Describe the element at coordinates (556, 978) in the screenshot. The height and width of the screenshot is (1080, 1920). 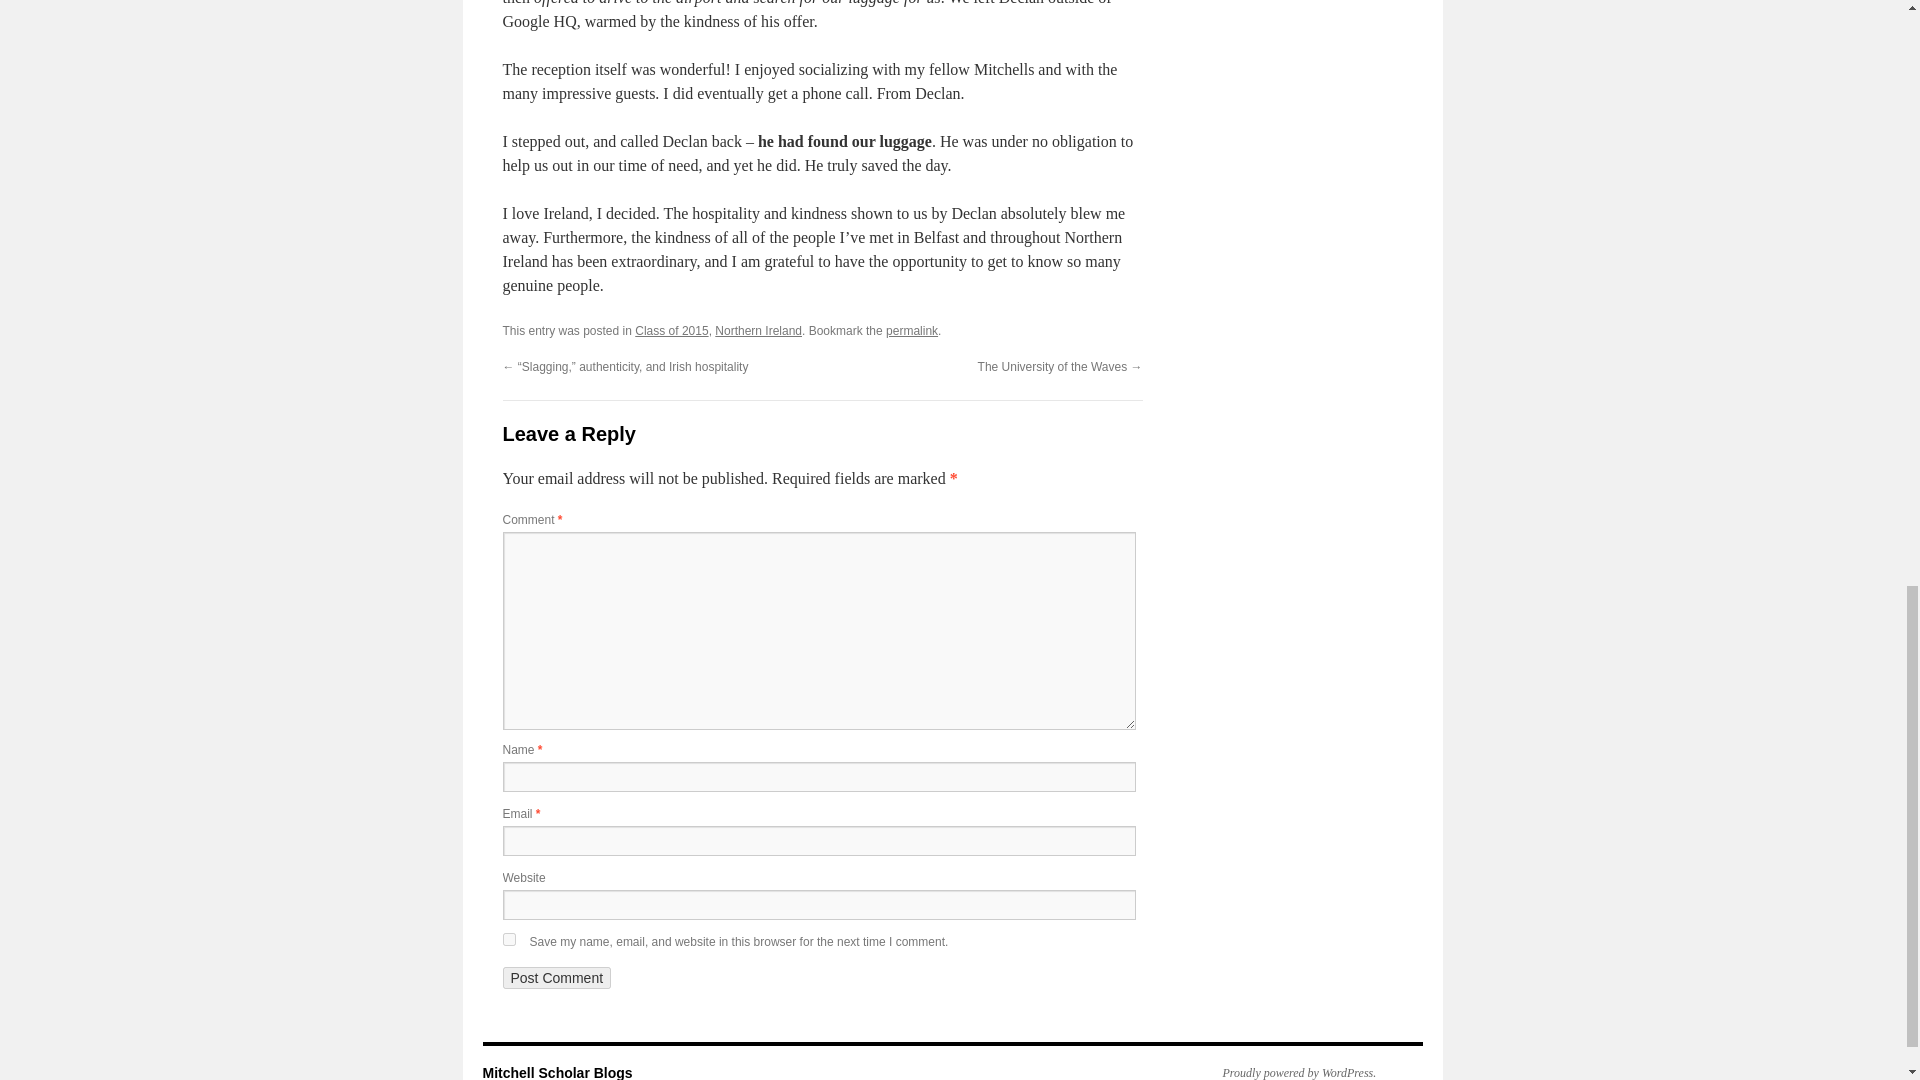
I see `Post Comment` at that location.